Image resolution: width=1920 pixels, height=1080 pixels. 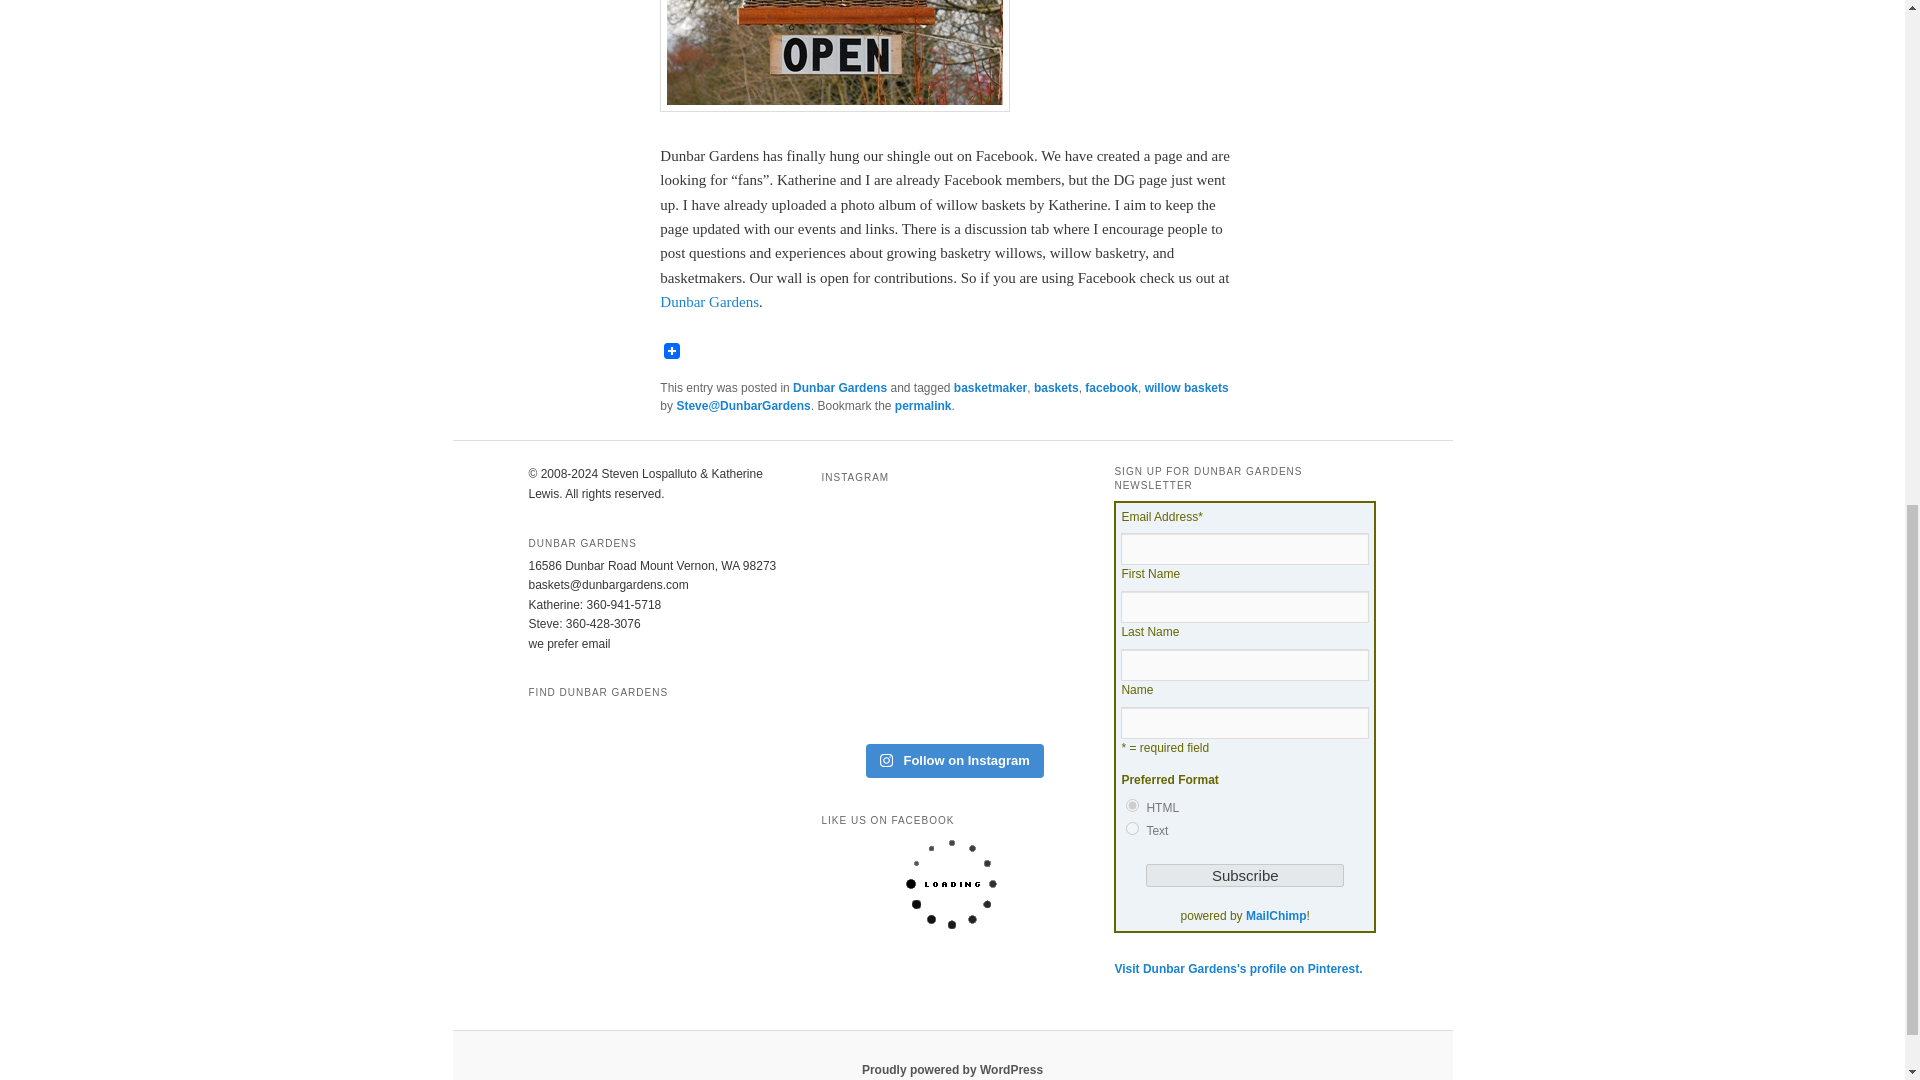 I want to click on willow baskets, so click(x=1186, y=388).